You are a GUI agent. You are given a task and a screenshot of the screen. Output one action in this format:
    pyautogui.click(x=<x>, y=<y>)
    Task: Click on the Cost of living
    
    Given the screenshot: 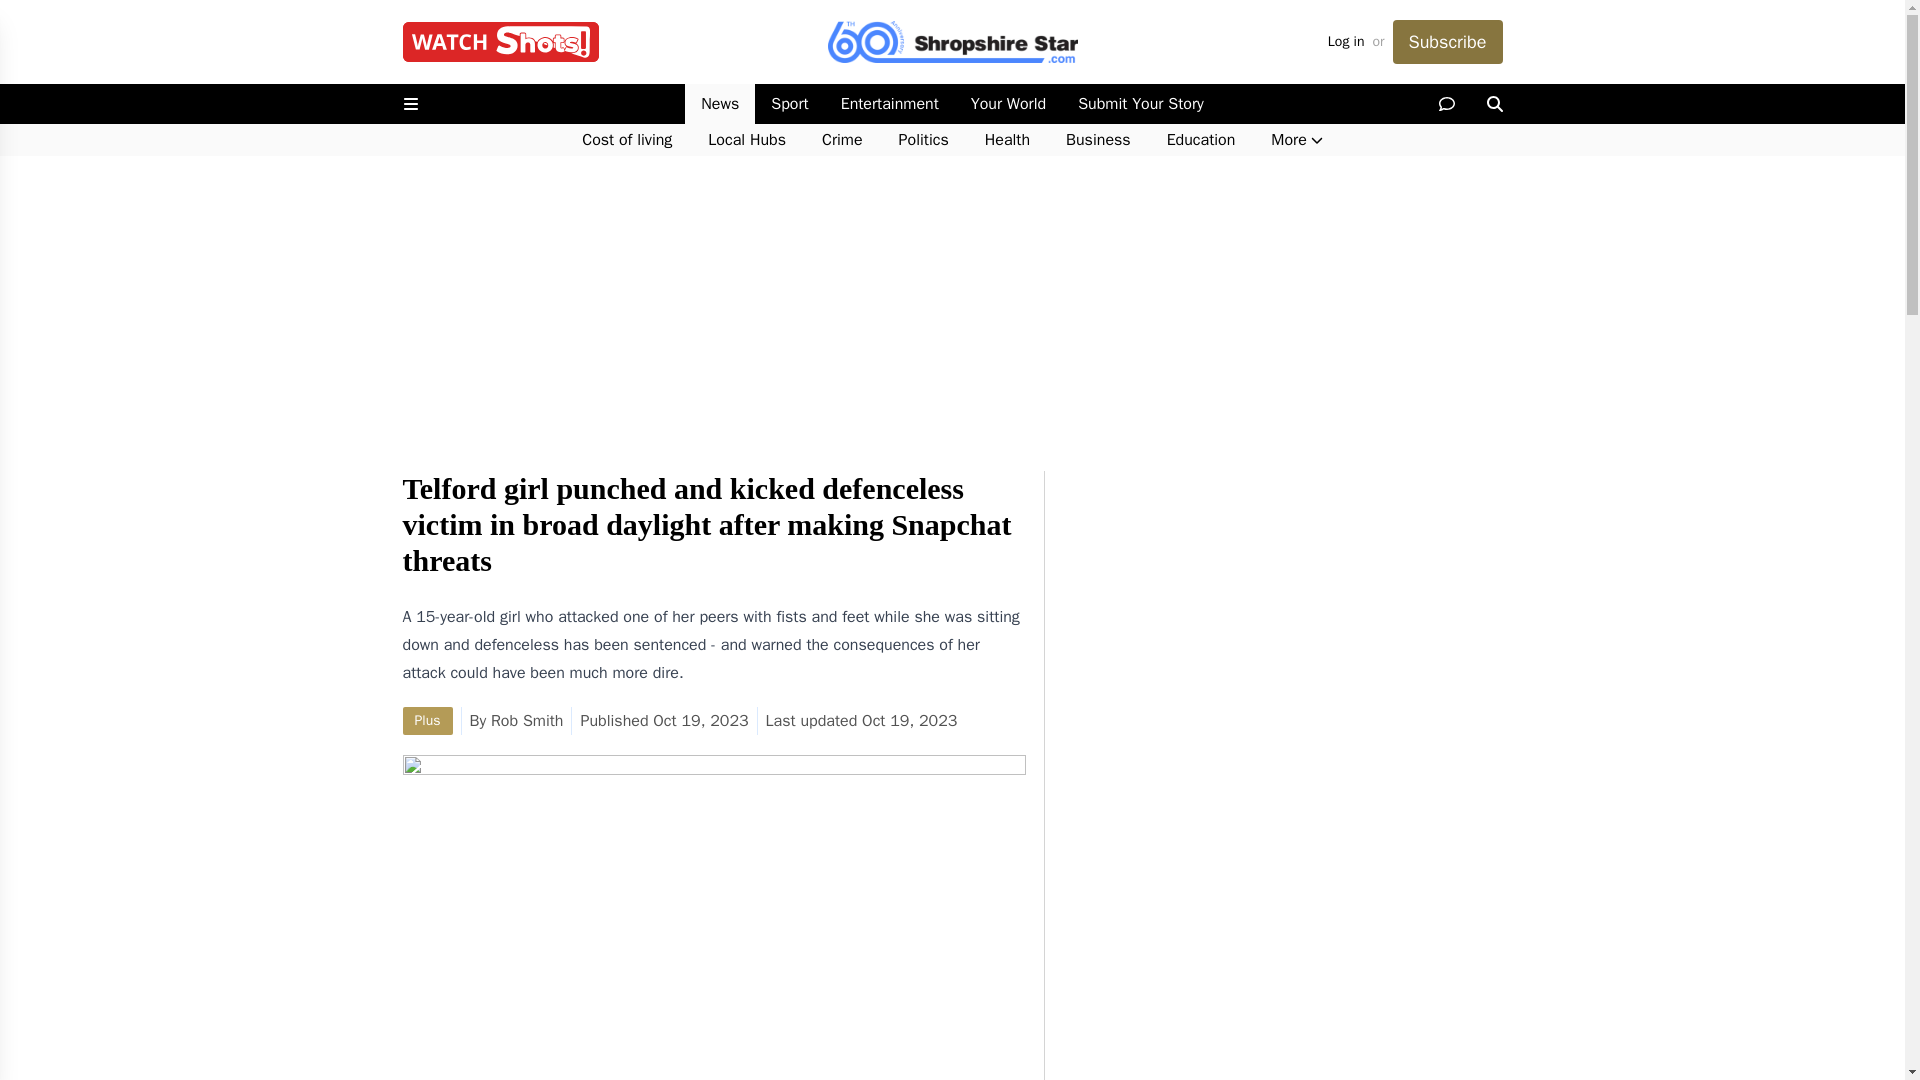 What is the action you would take?
    pyautogui.click(x=626, y=140)
    